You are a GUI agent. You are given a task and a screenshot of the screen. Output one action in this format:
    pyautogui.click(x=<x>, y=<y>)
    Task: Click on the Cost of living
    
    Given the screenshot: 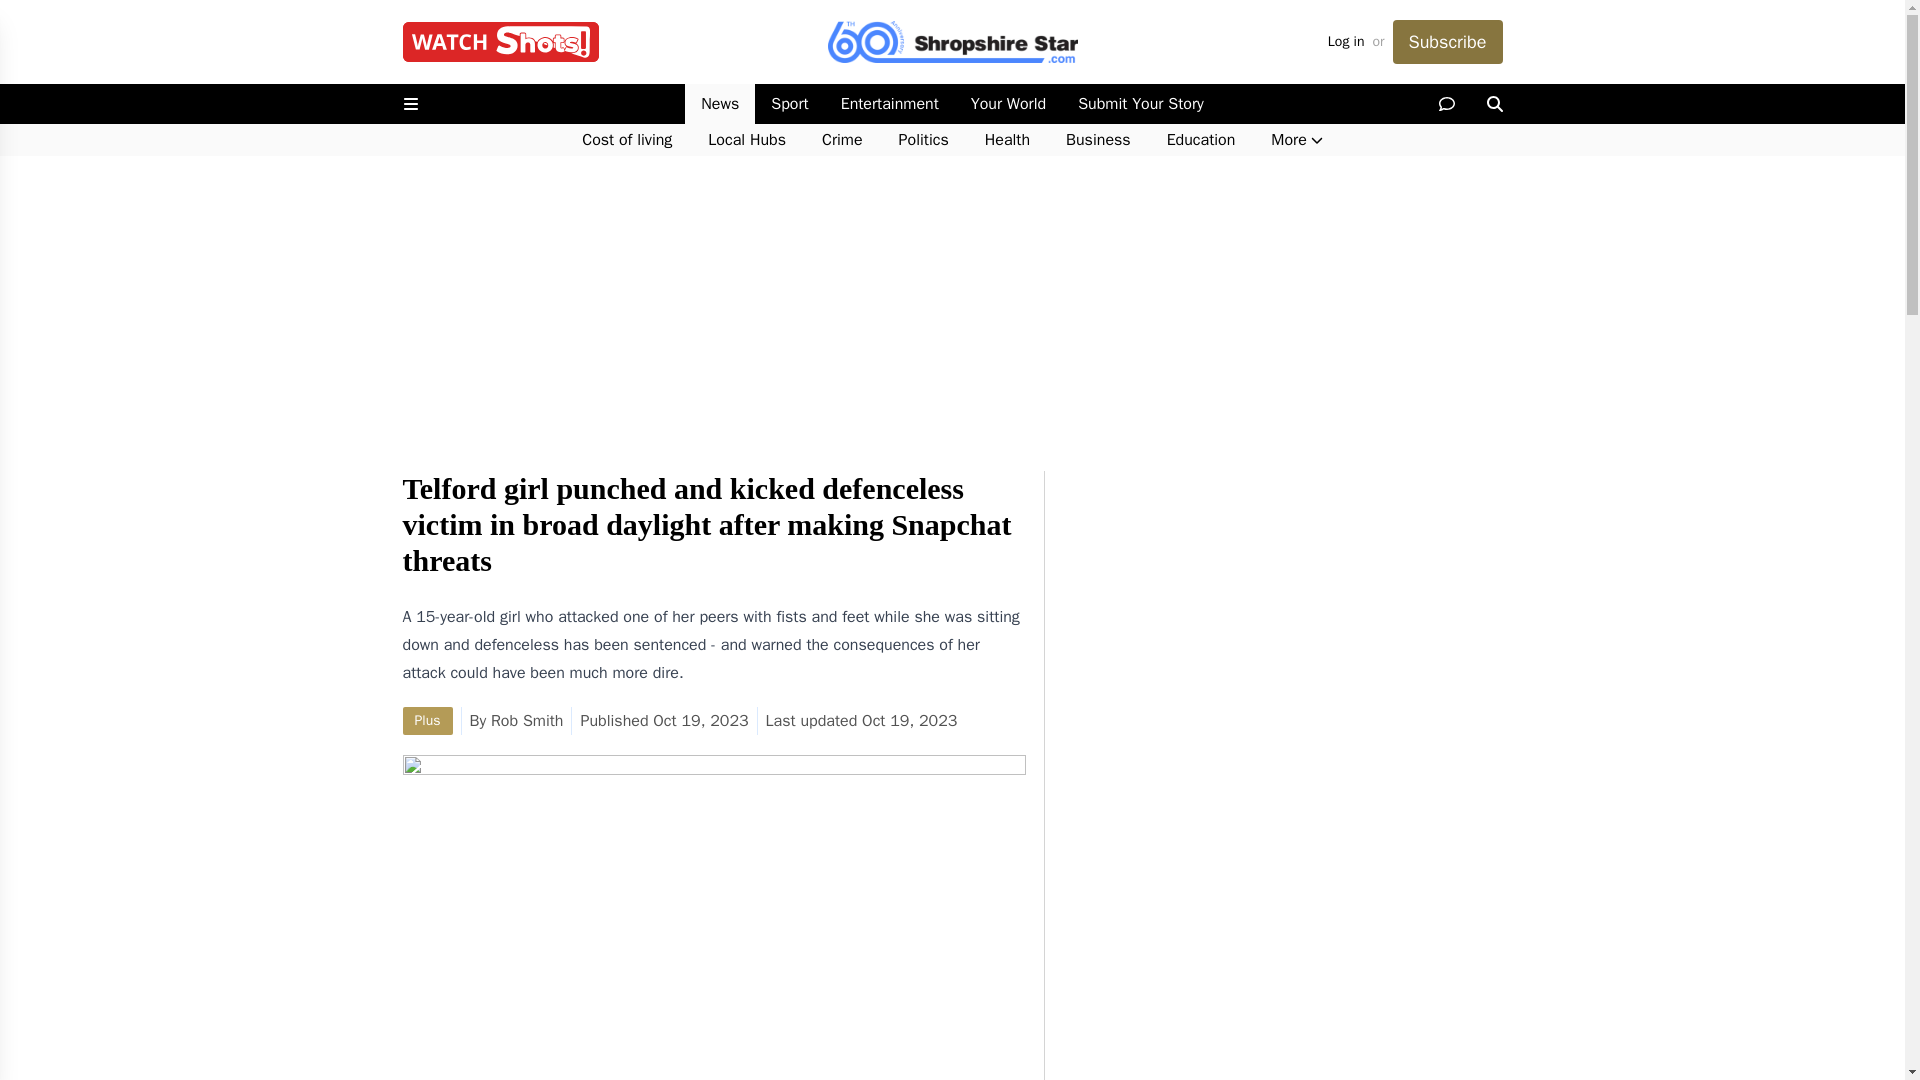 What is the action you would take?
    pyautogui.click(x=626, y=140)
    